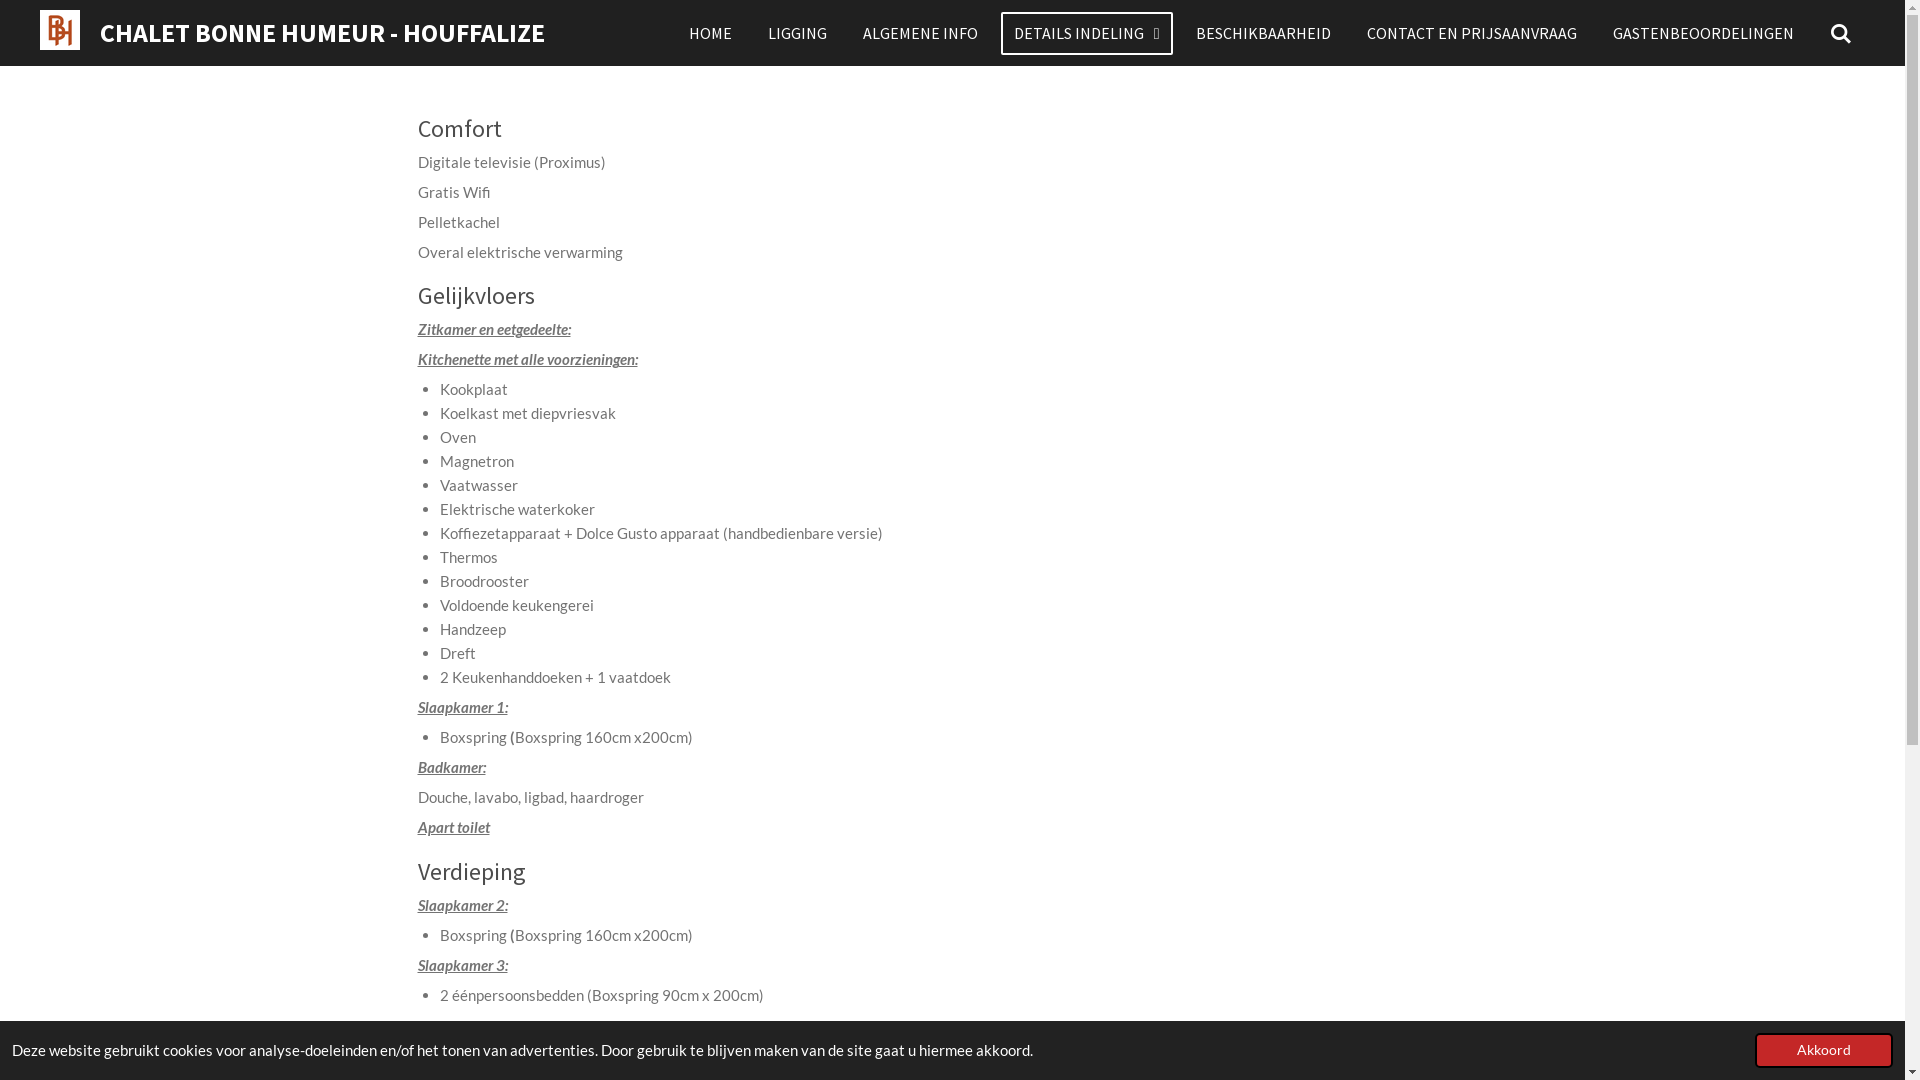 Image resolution: width=1920 pixels, height=1080 pixels. What do you see at coordinates (710, 33) in the screenshot?
I see `HOME` at bounding box center [710, 33].